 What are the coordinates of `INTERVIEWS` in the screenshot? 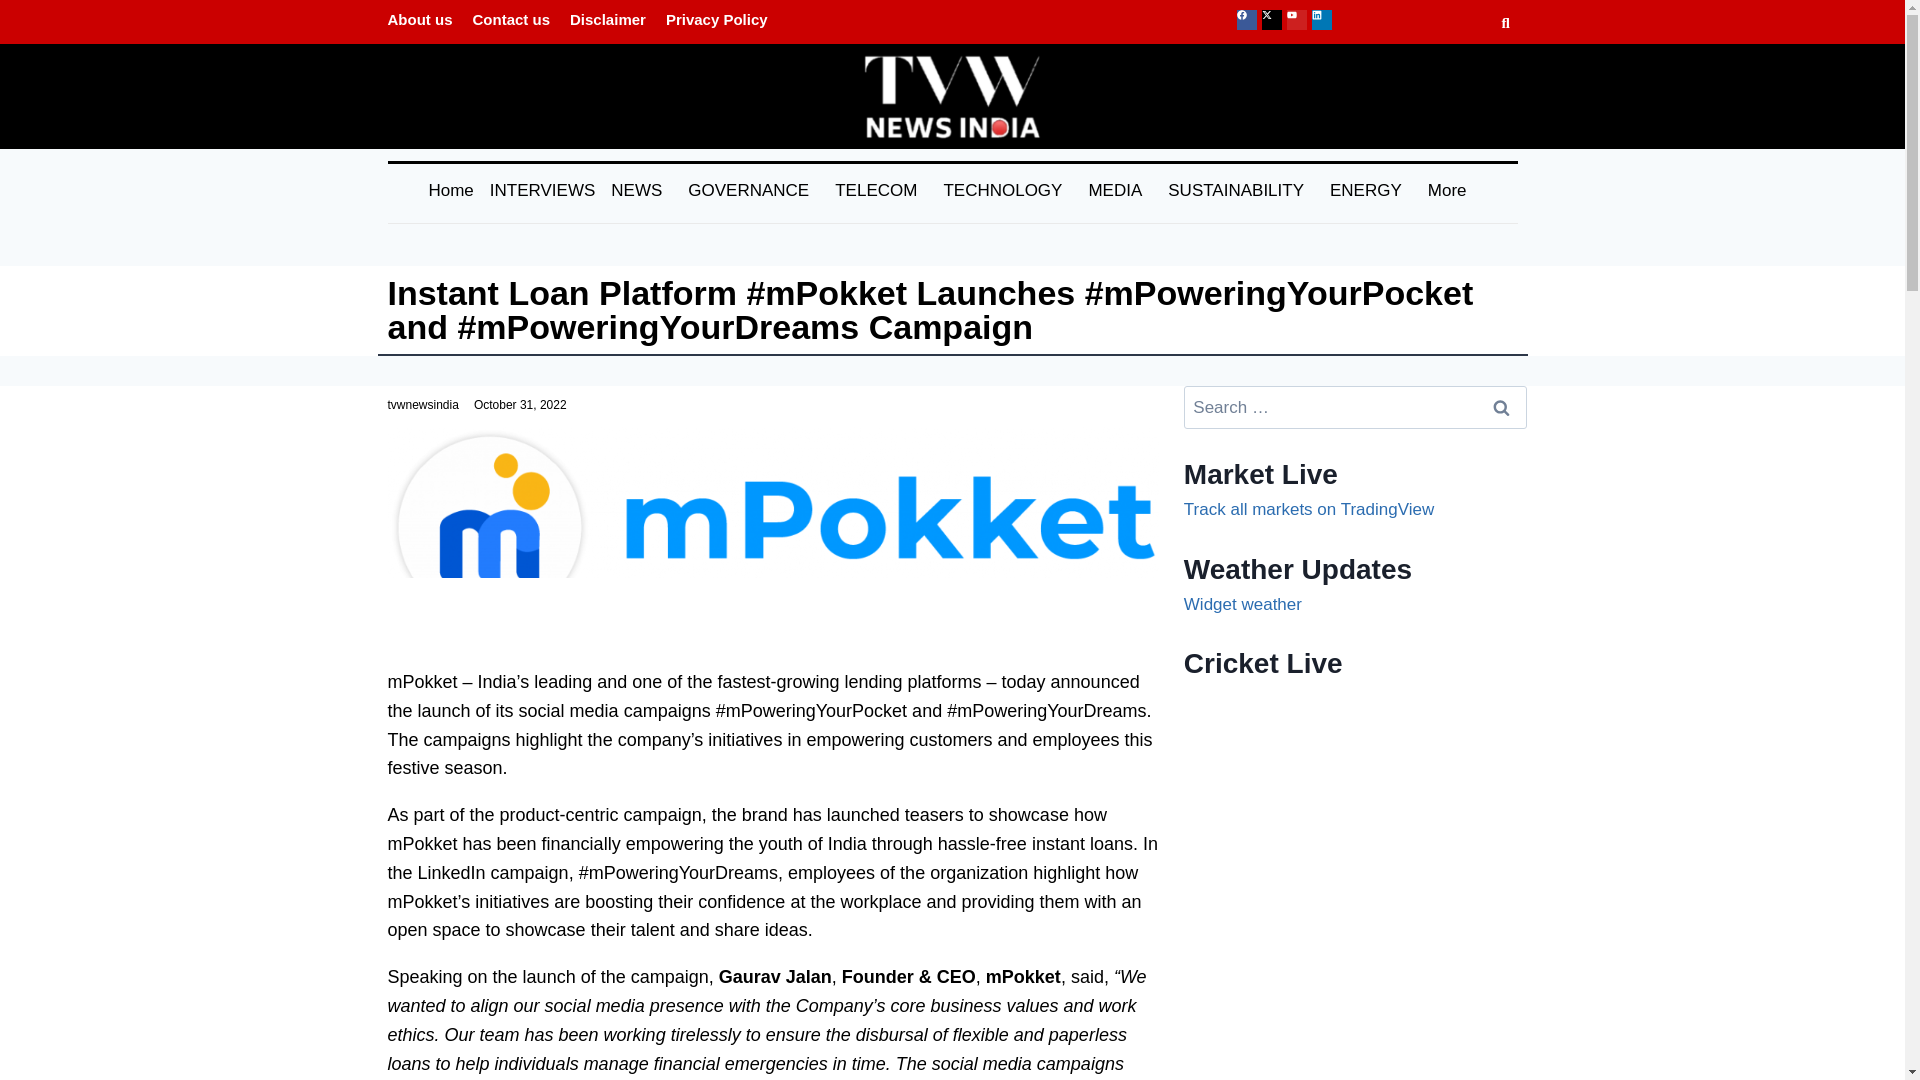 It's located at (542, 190).